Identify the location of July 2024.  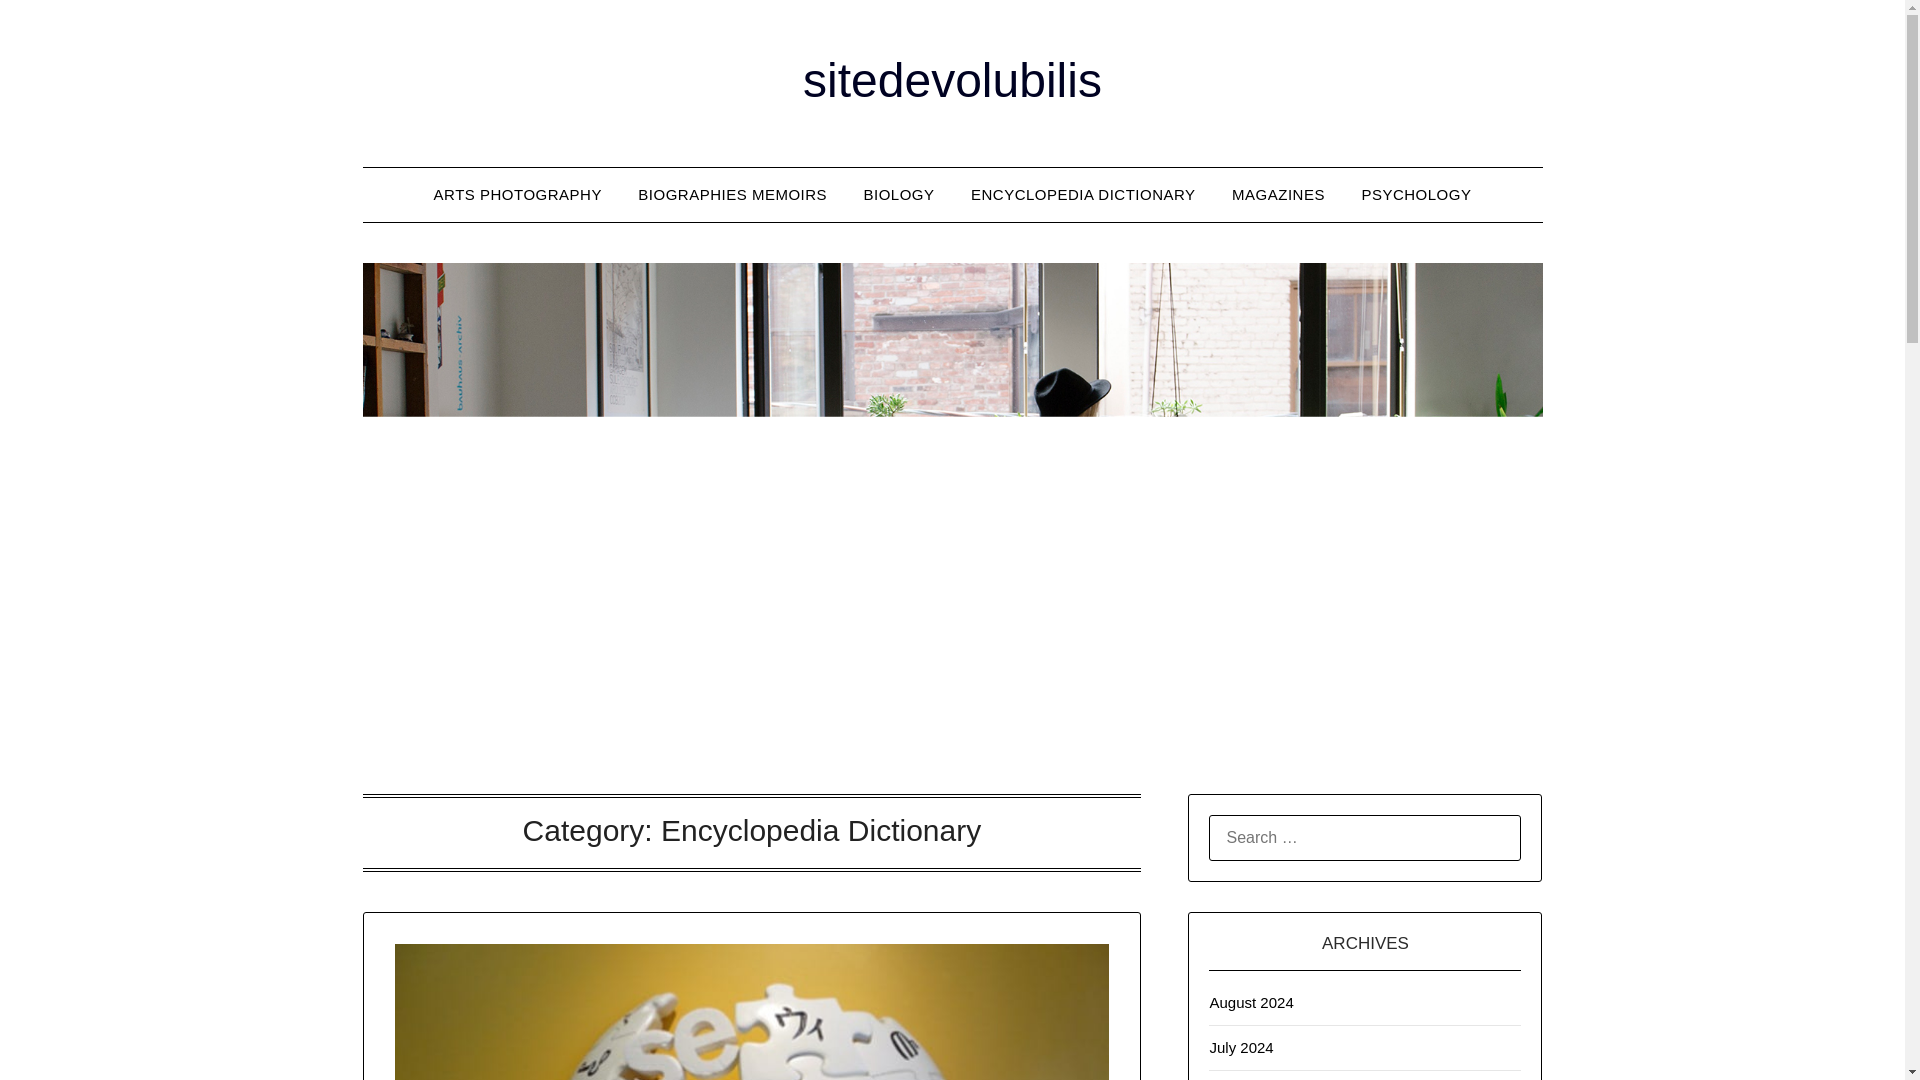
(1240, 1047).